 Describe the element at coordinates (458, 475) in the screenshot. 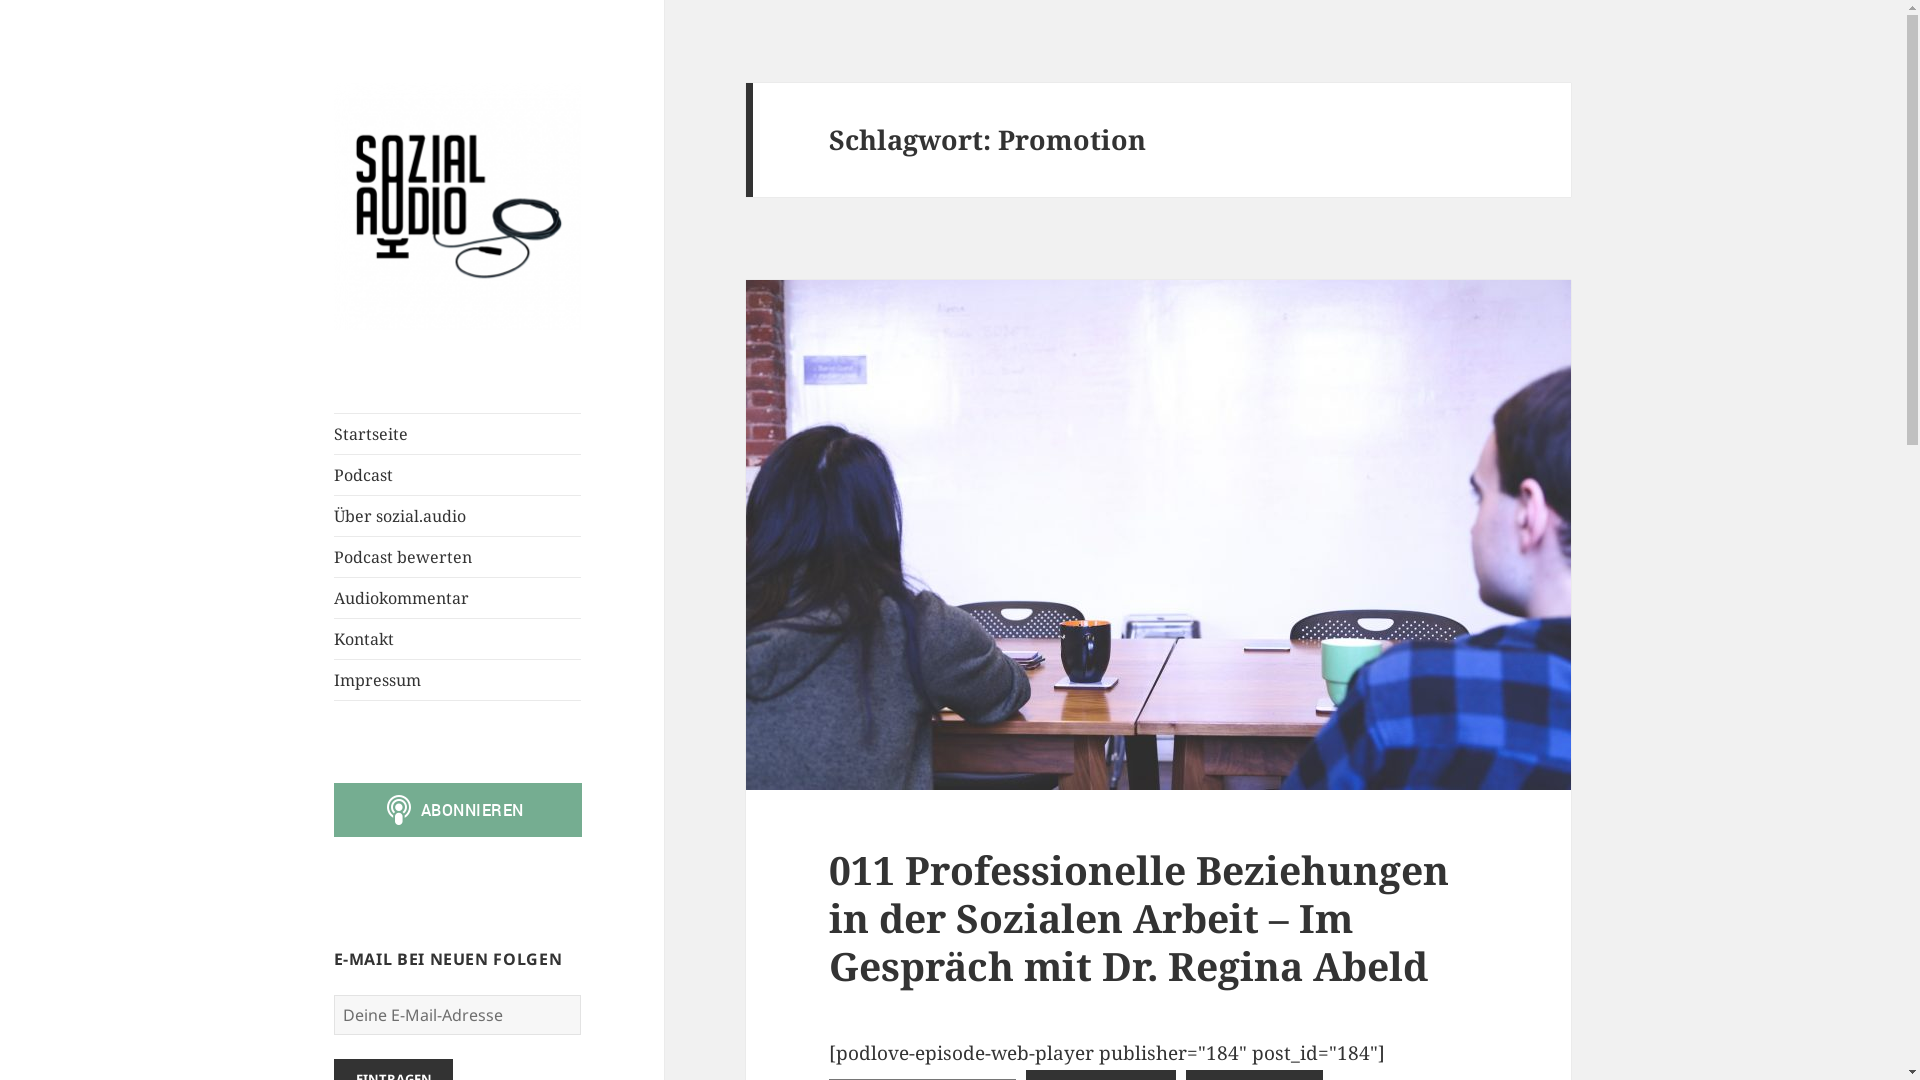

I see `Podcast` at that location.